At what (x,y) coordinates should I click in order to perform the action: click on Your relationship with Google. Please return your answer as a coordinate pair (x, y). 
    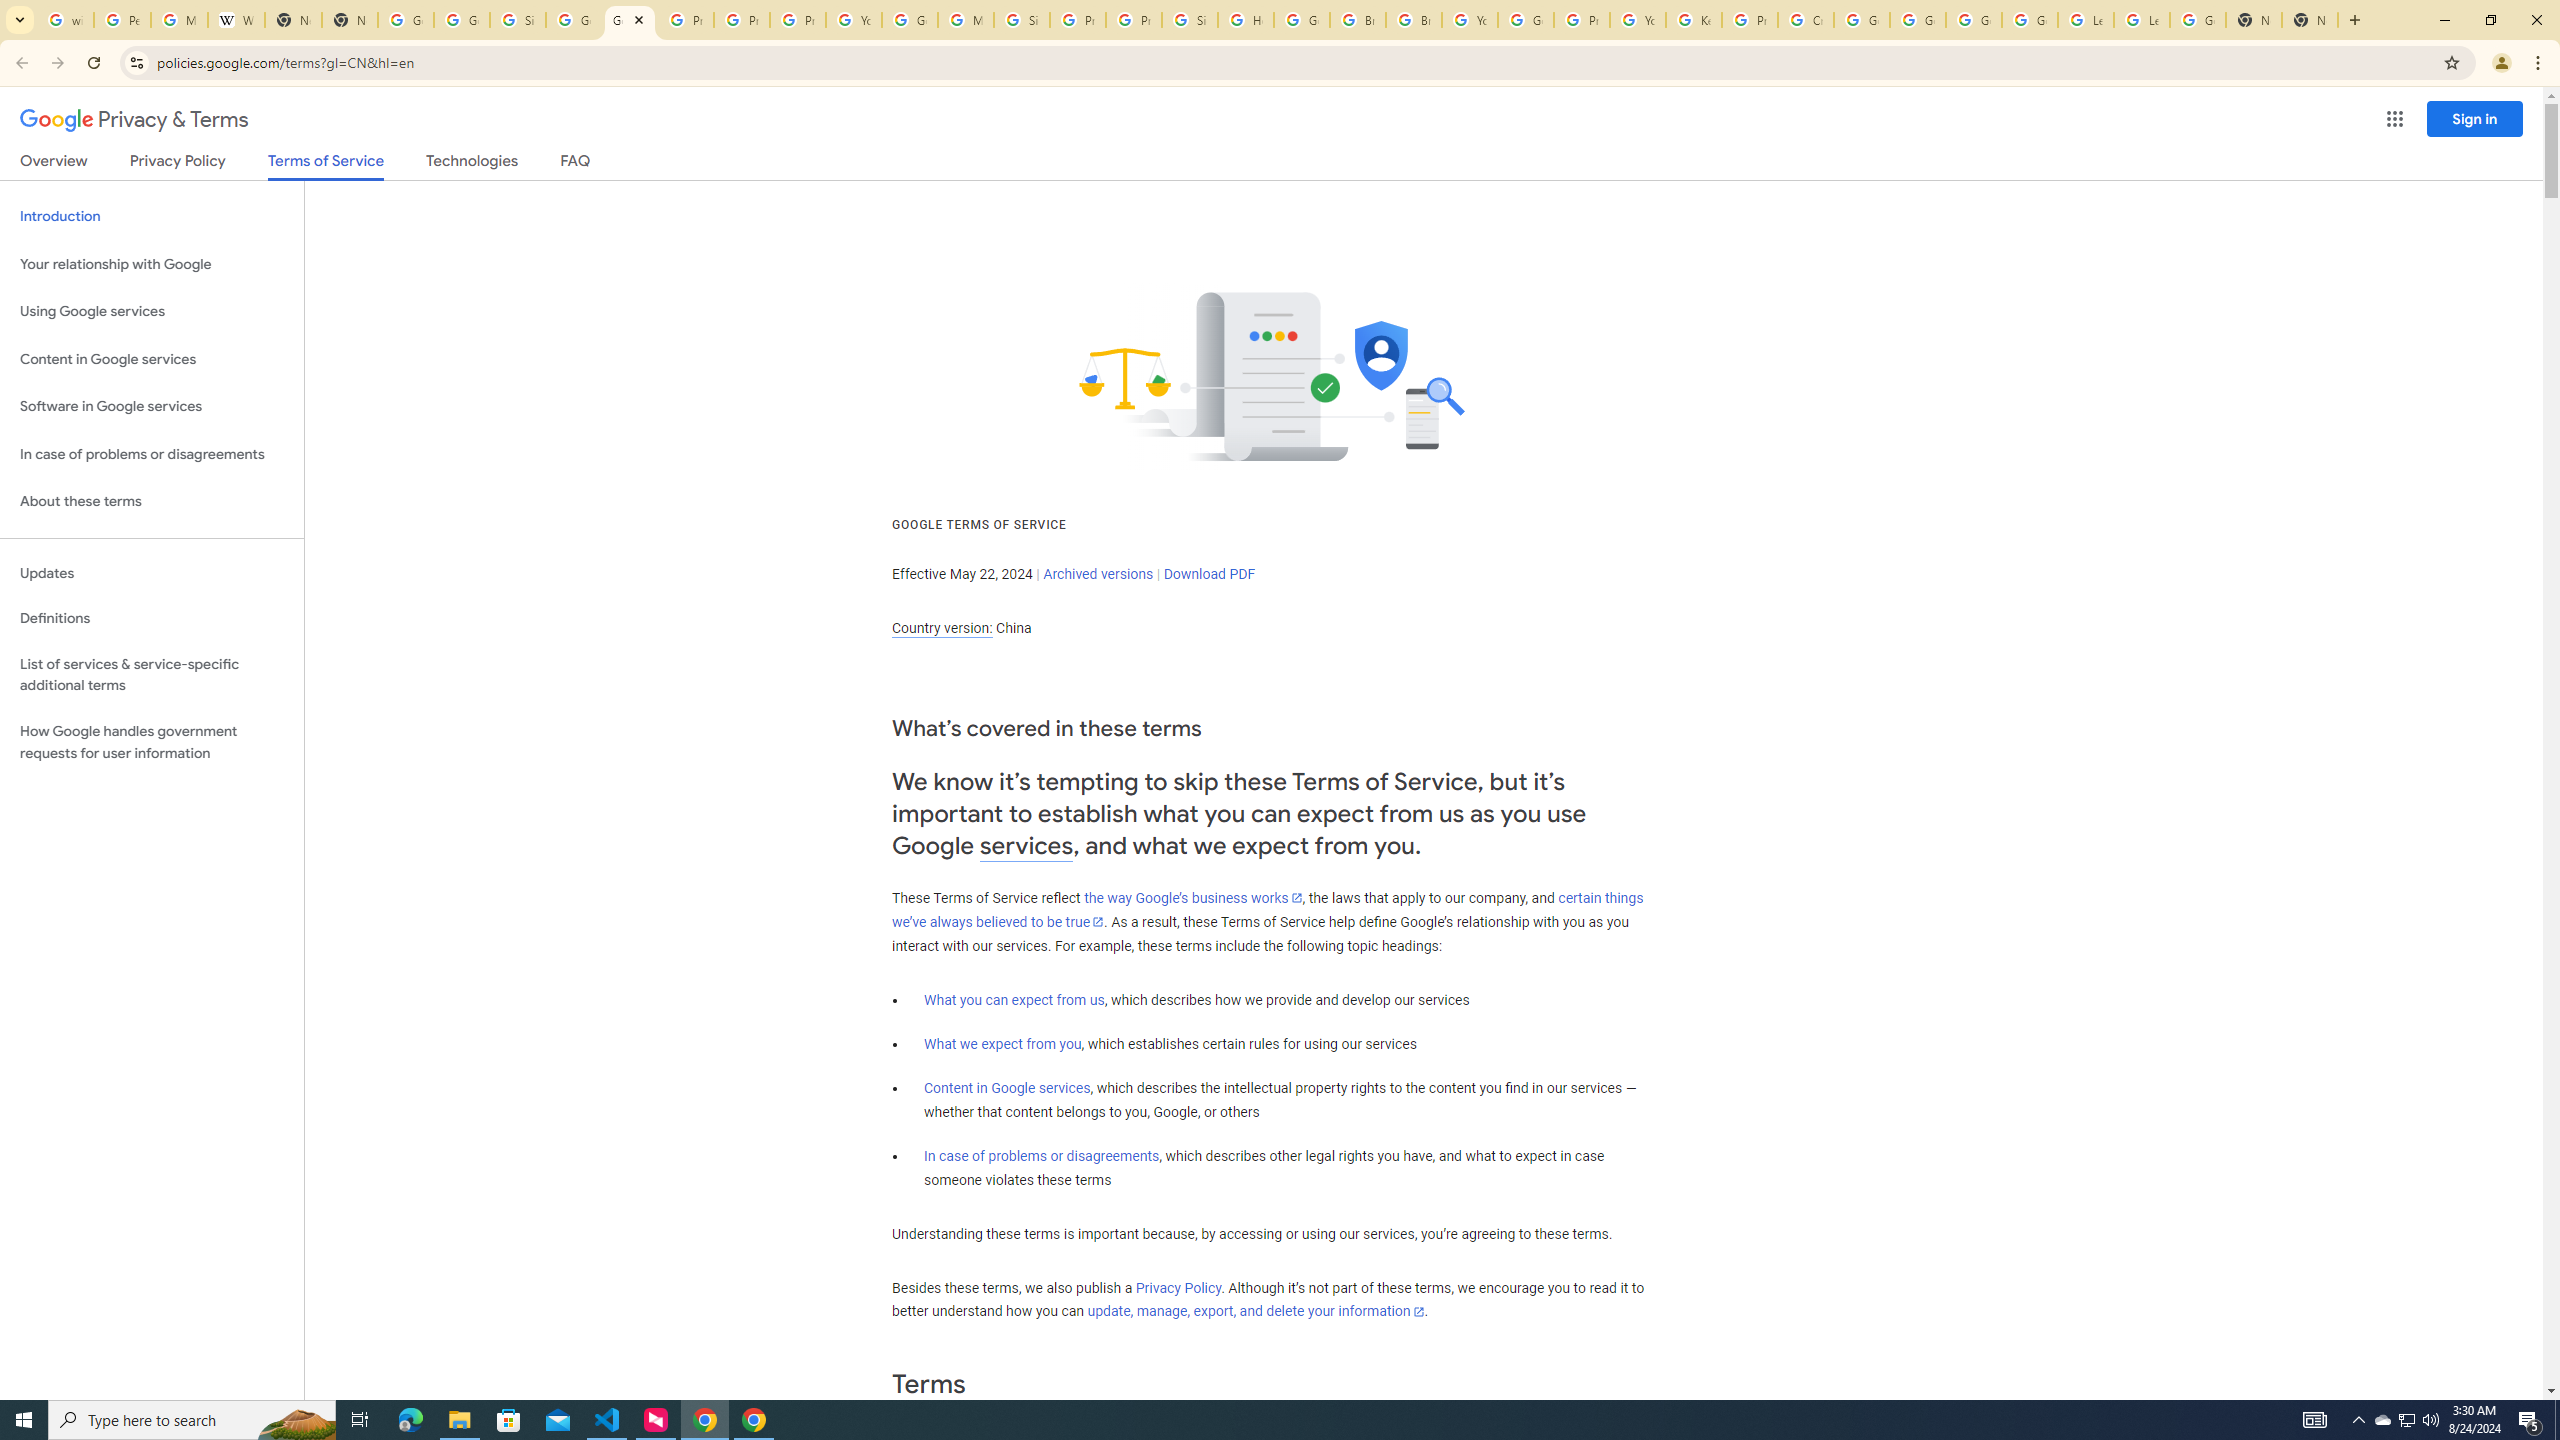
    Looking at the image, I should click on (152, 264).